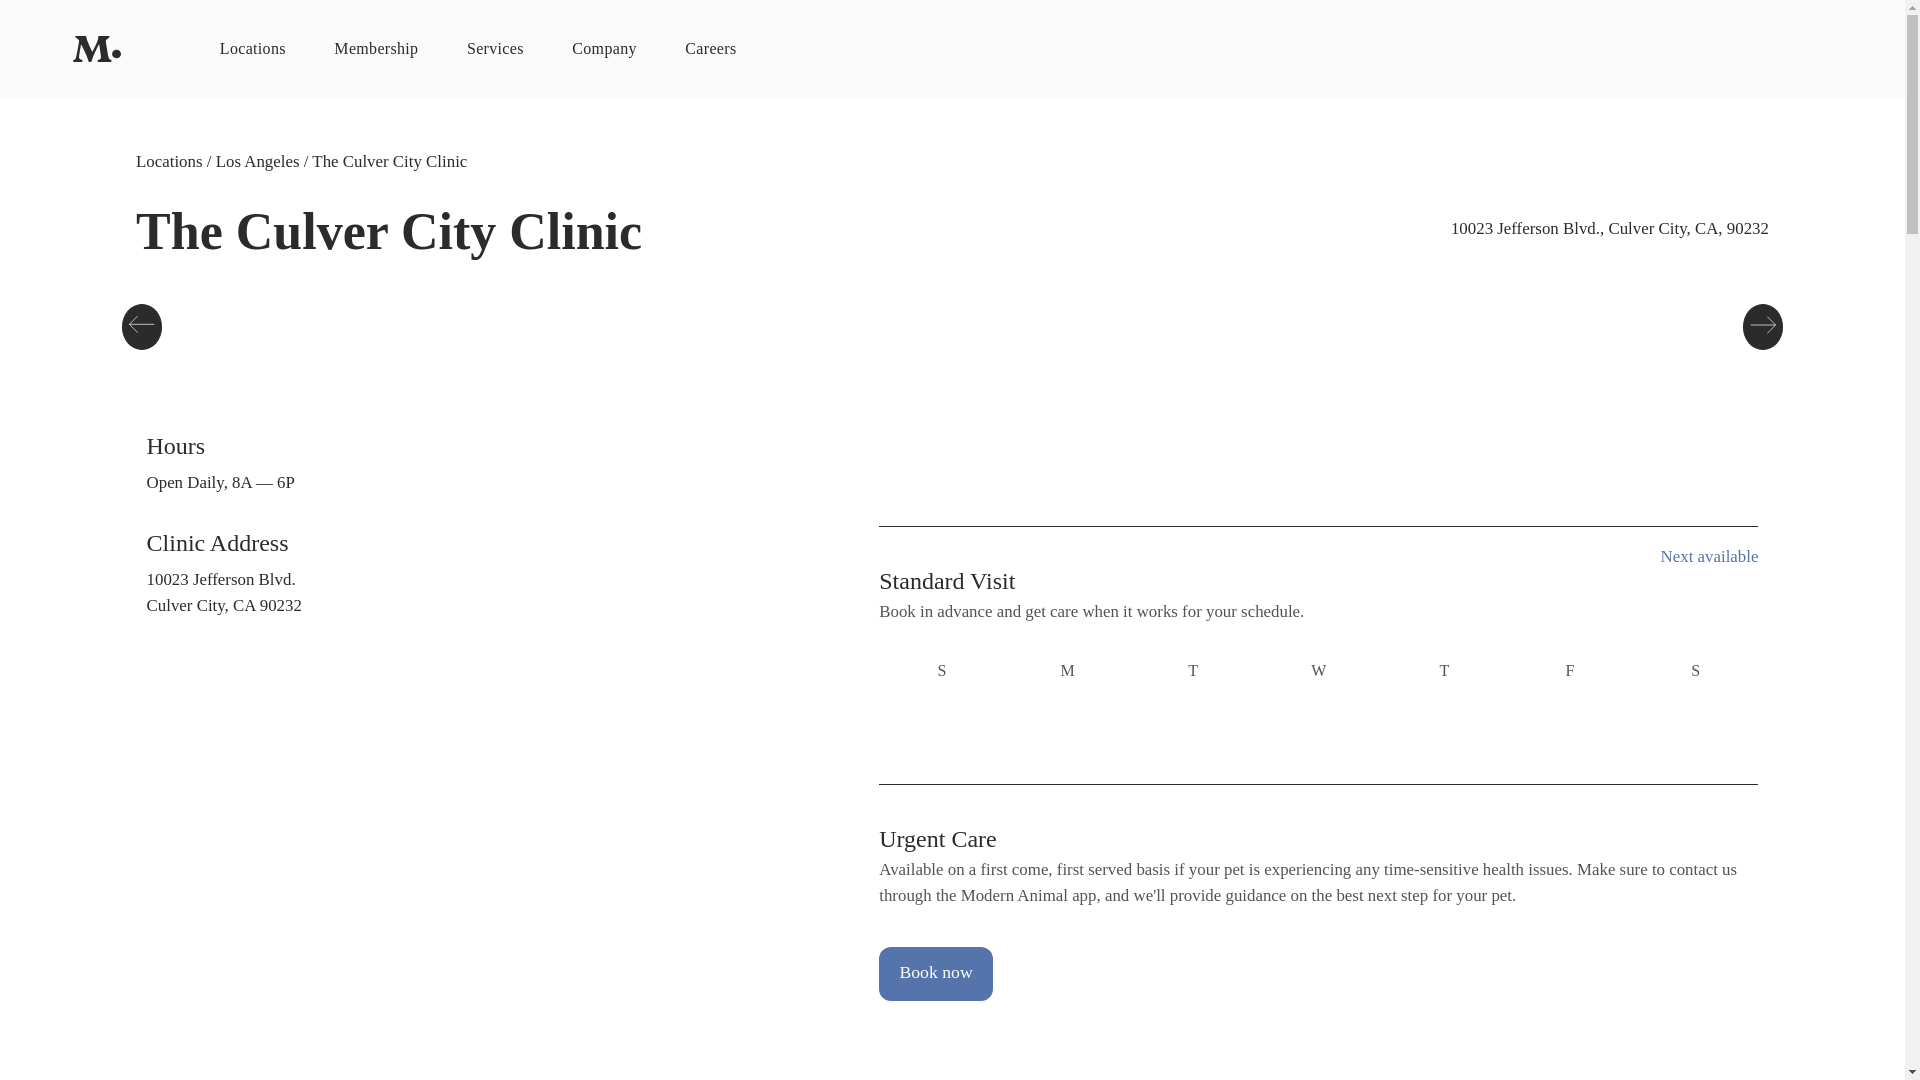 This screenshot has height=1080, width=1920. Describe the element at coordinates (97, 48) in the screenshot. I see `Modern Animal` at that location.